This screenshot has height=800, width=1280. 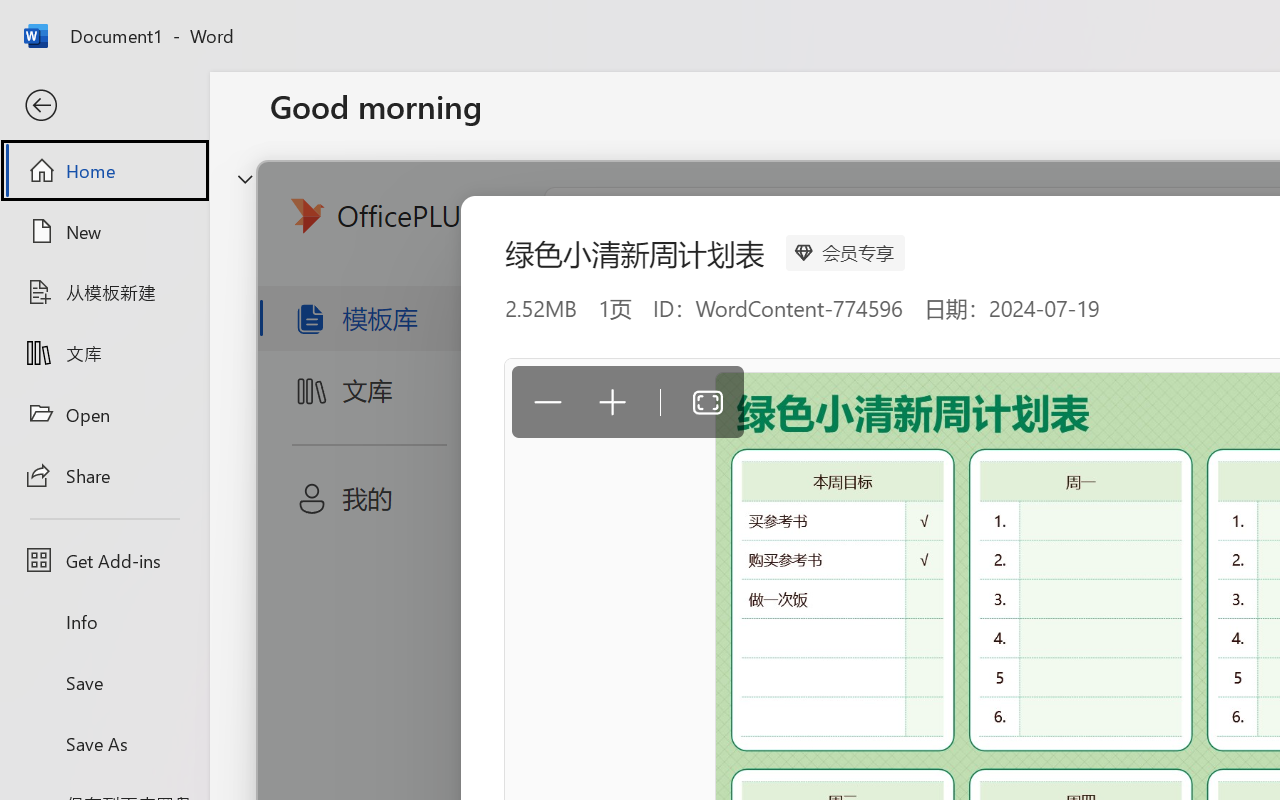 What do you see at coordinates (418, 636) in the screenshot?
I see `Pinned` at bounding box center [418, 636].